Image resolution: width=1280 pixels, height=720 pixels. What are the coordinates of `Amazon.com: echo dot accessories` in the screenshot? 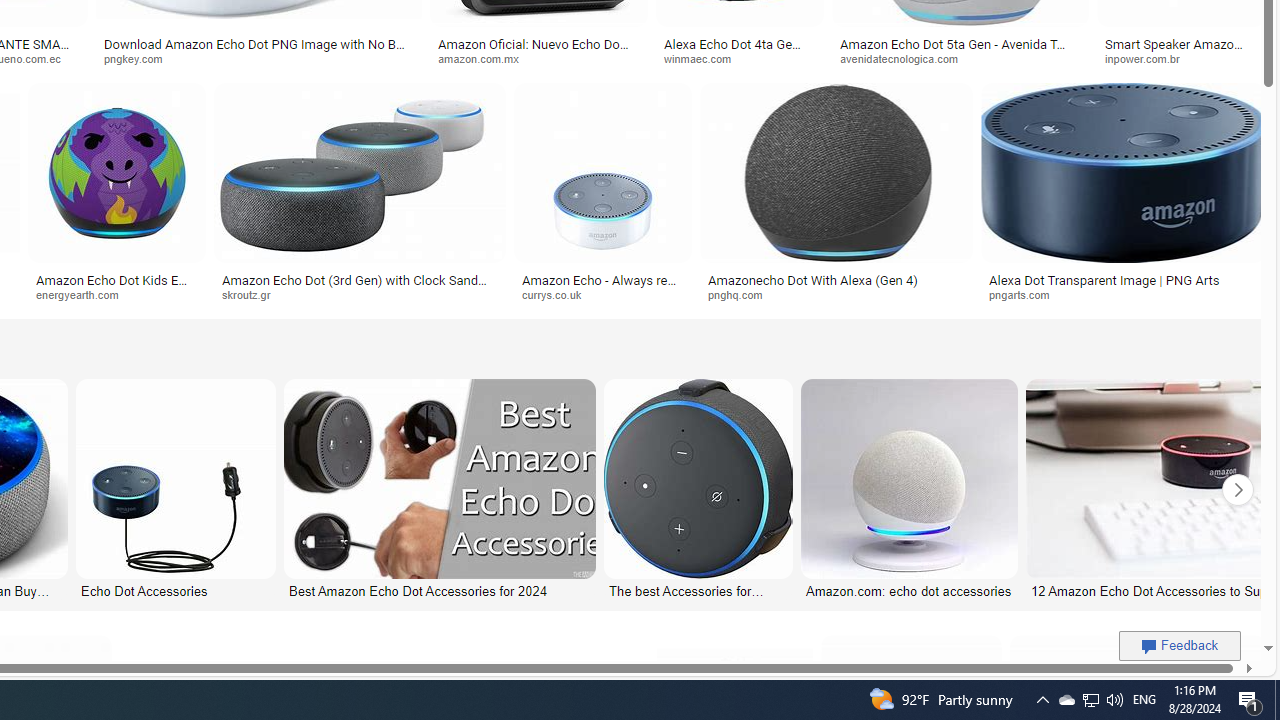 It's located at (909, 590).